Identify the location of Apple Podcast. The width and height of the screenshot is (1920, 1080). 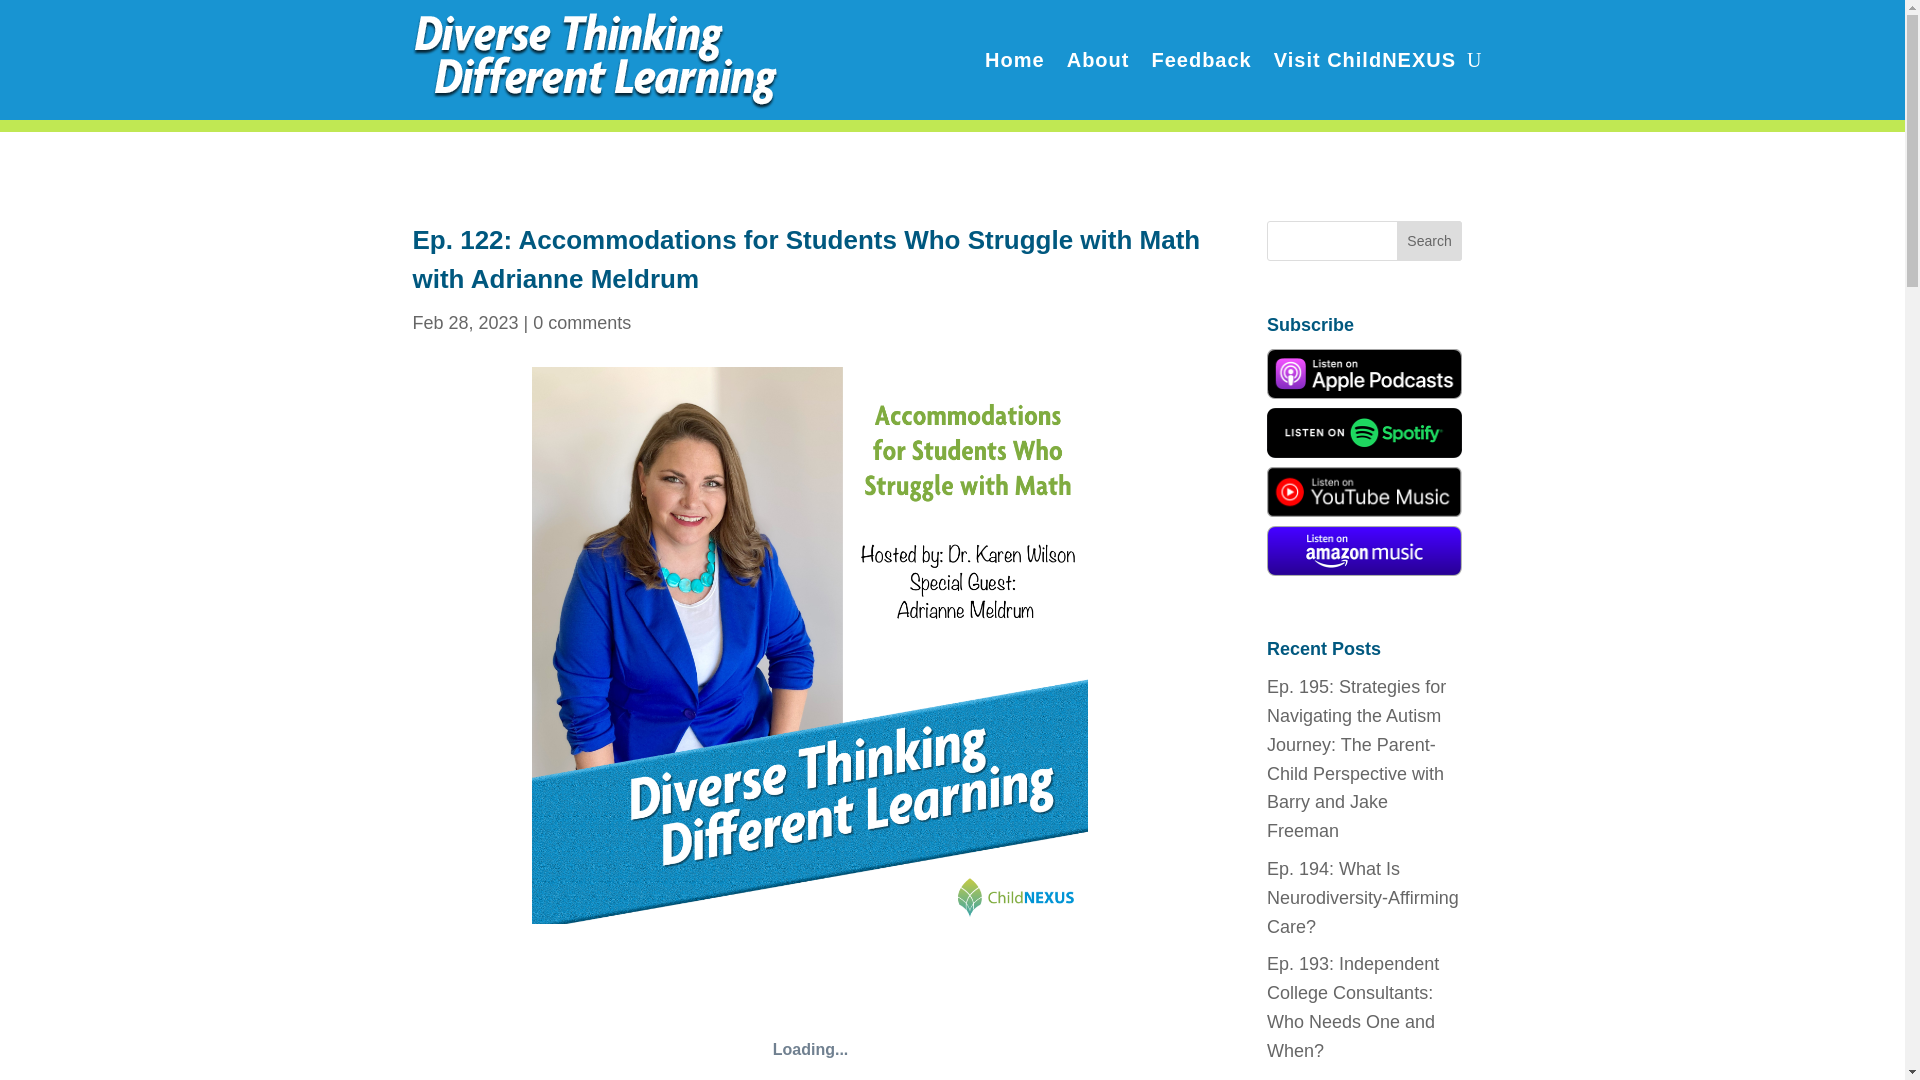
(1364, 373).